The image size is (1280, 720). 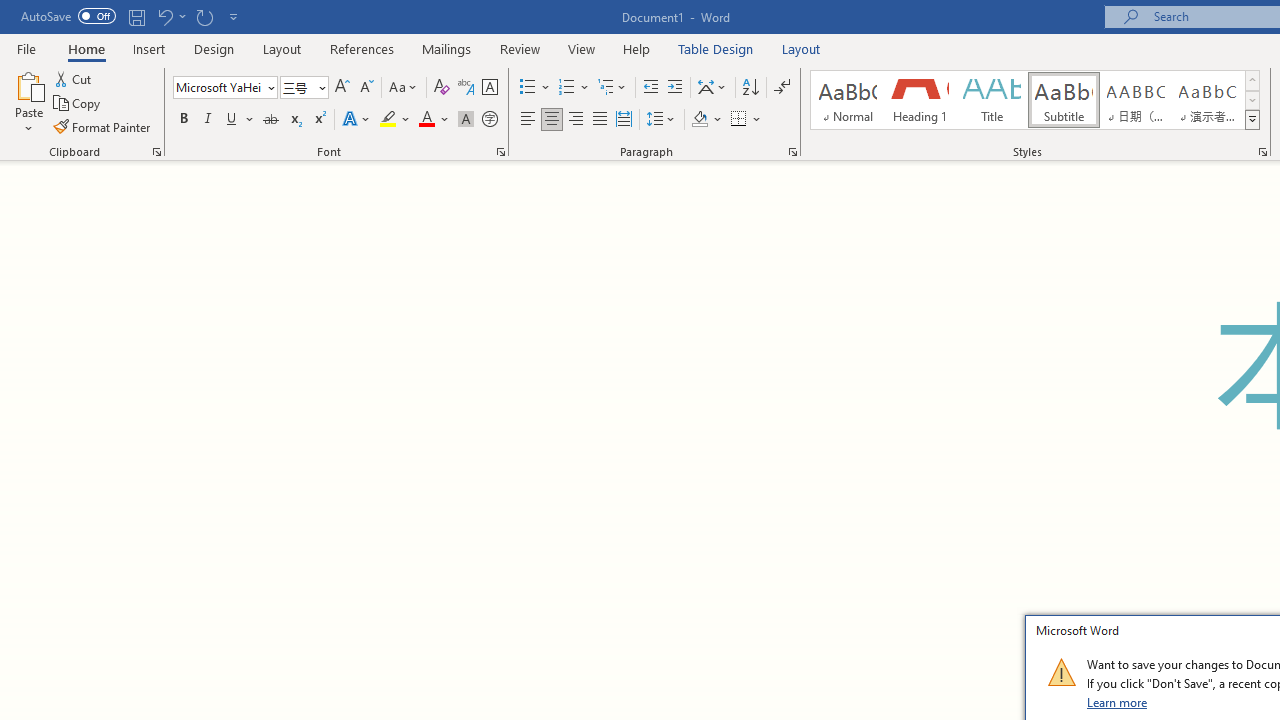 What do you see at coordinates (156, 152) in the screenshot?
I see `Office Clipboard...` at bounding box center [156, 152].